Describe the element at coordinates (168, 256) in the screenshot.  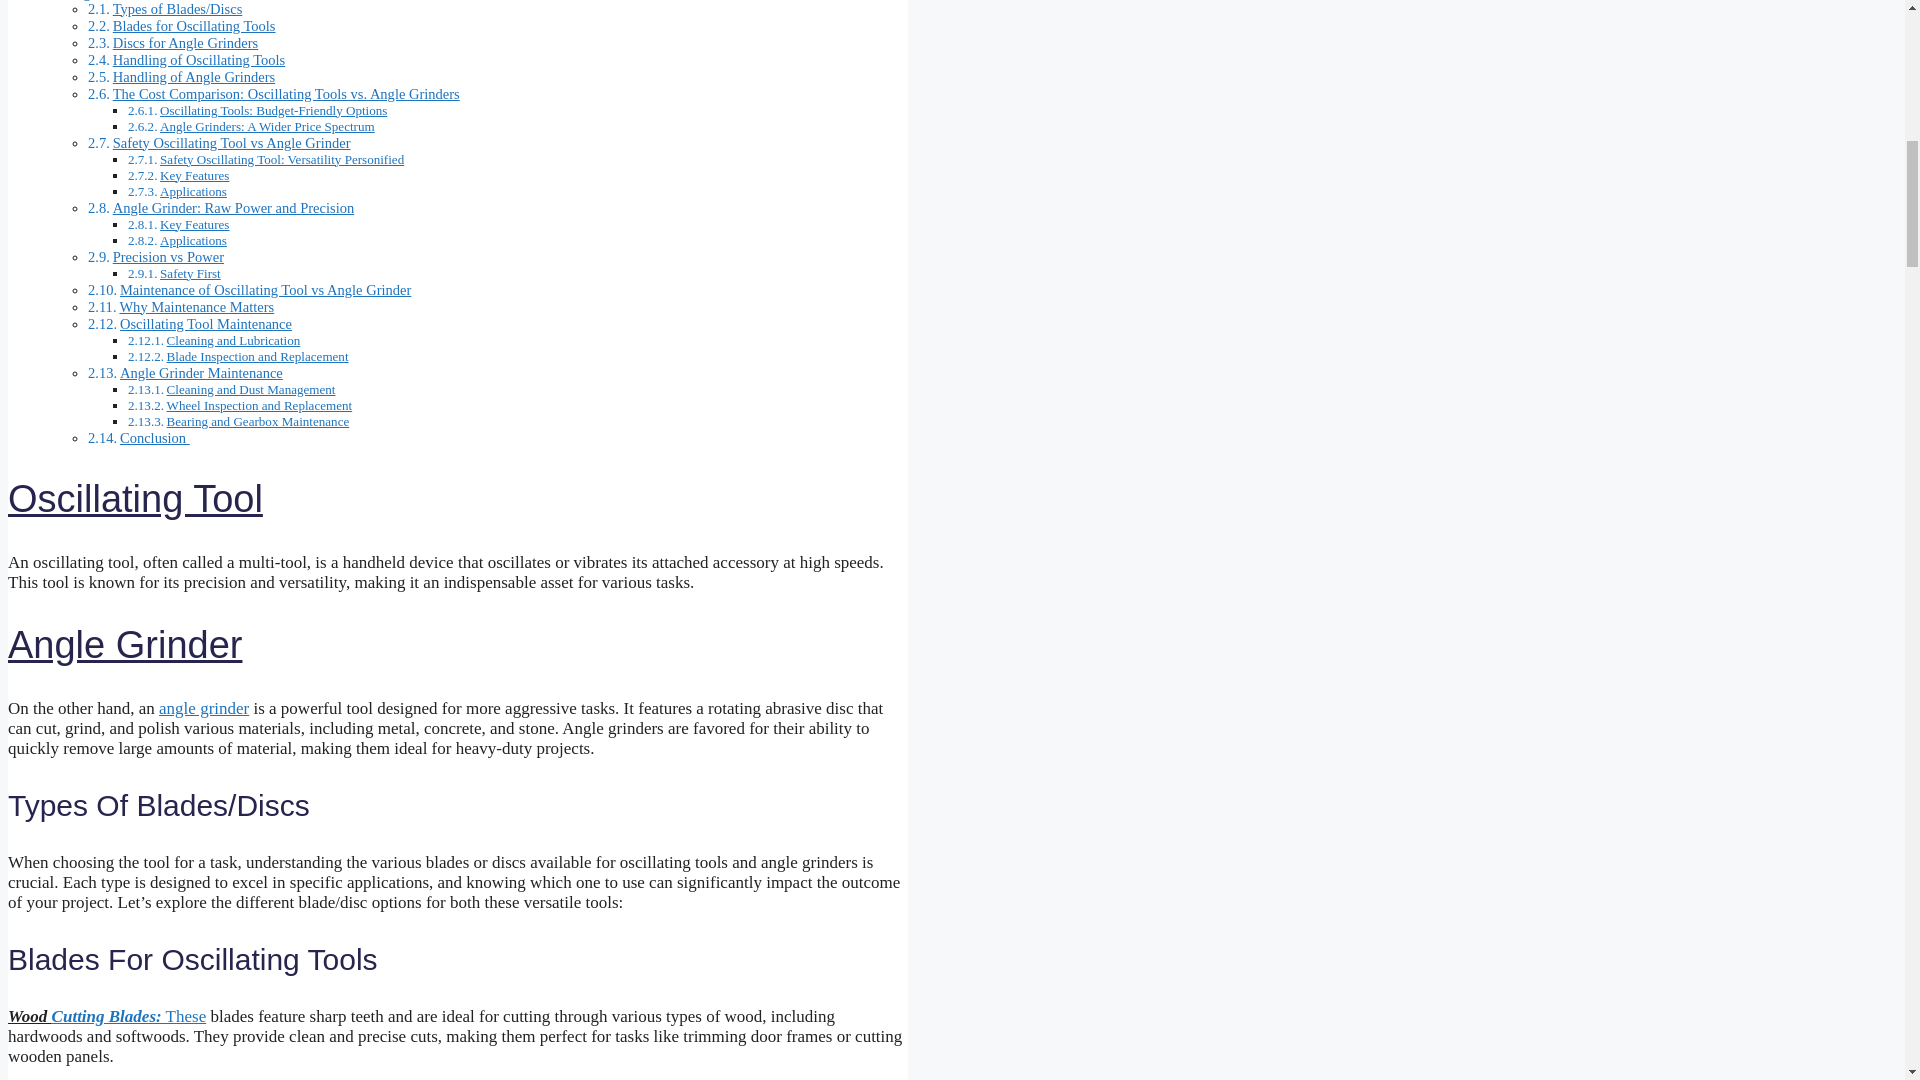
I see `Precision vs Power` at that location.